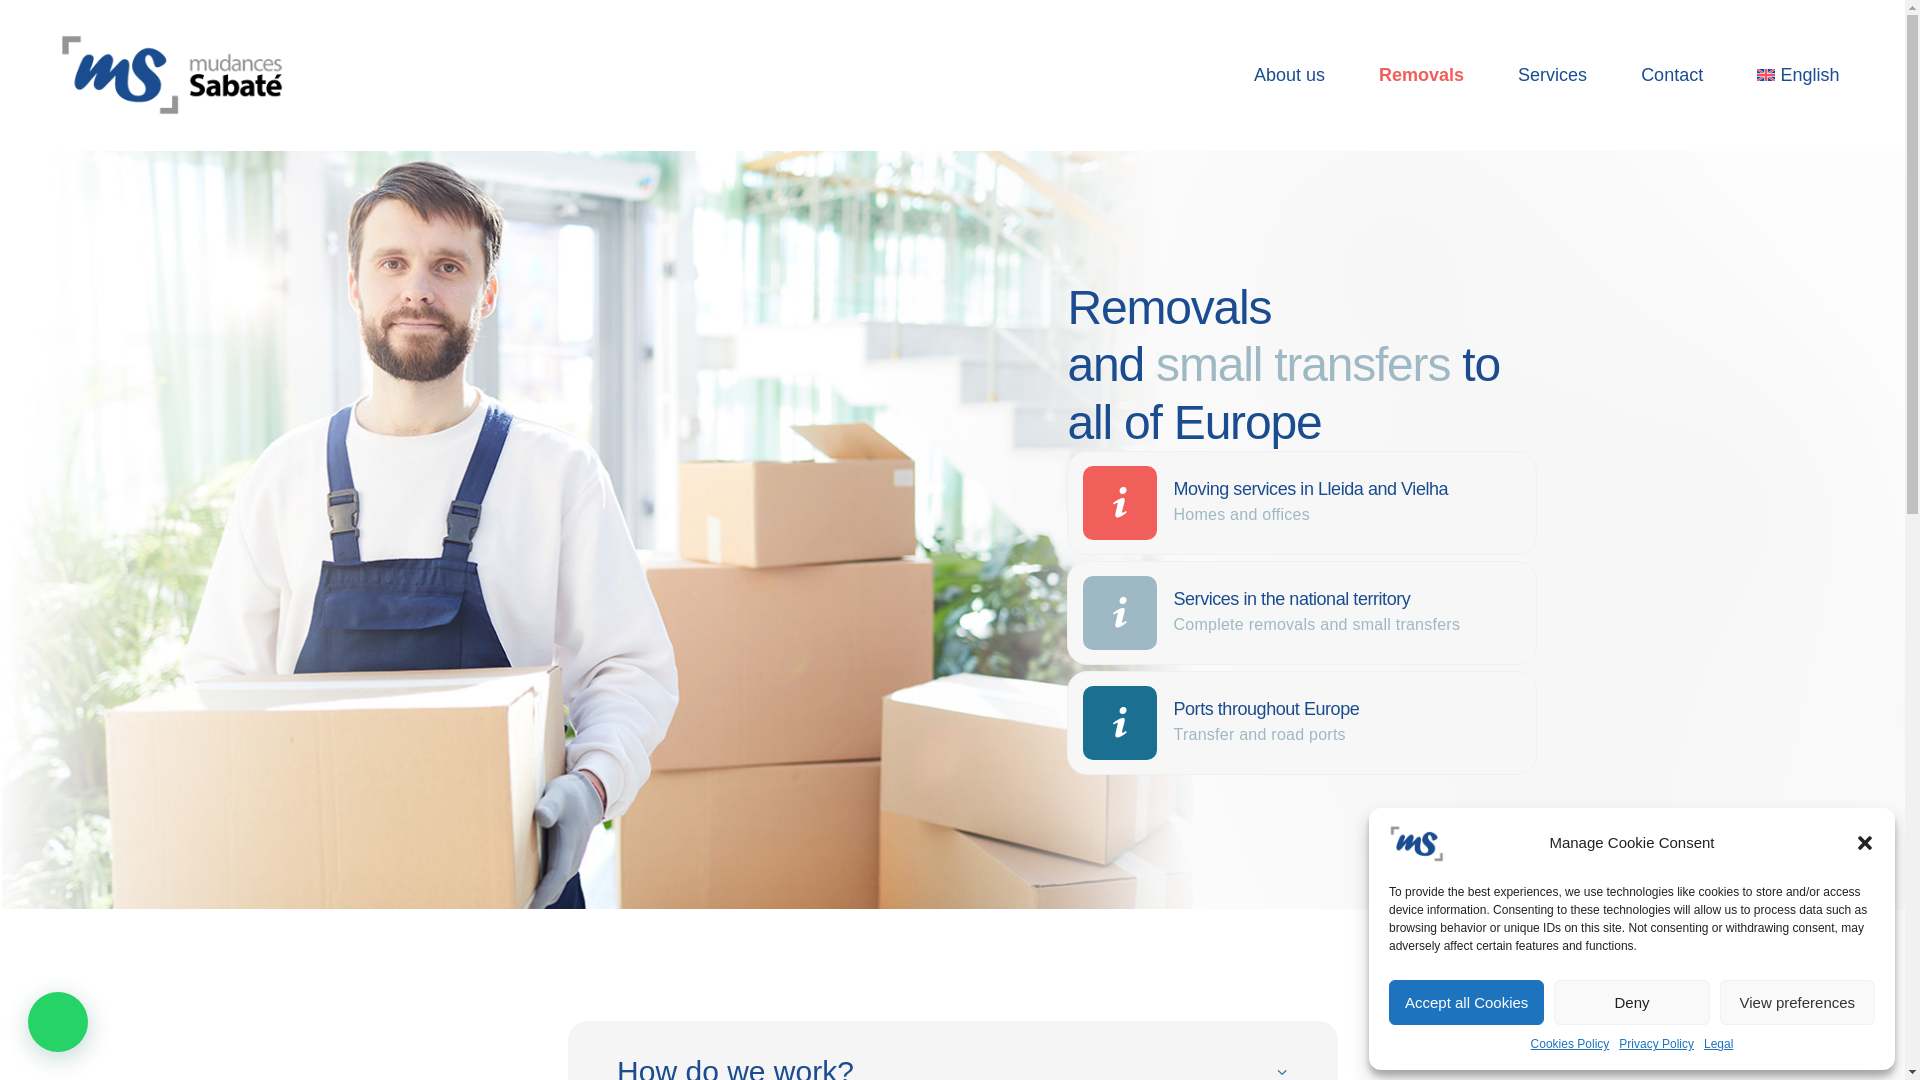 Image resolution: width=1920 pixels, height=1080 pixels. Describe the element at coordinates (1466, 1002) in the screenshot. I see `Accept all Cookies` at that location.